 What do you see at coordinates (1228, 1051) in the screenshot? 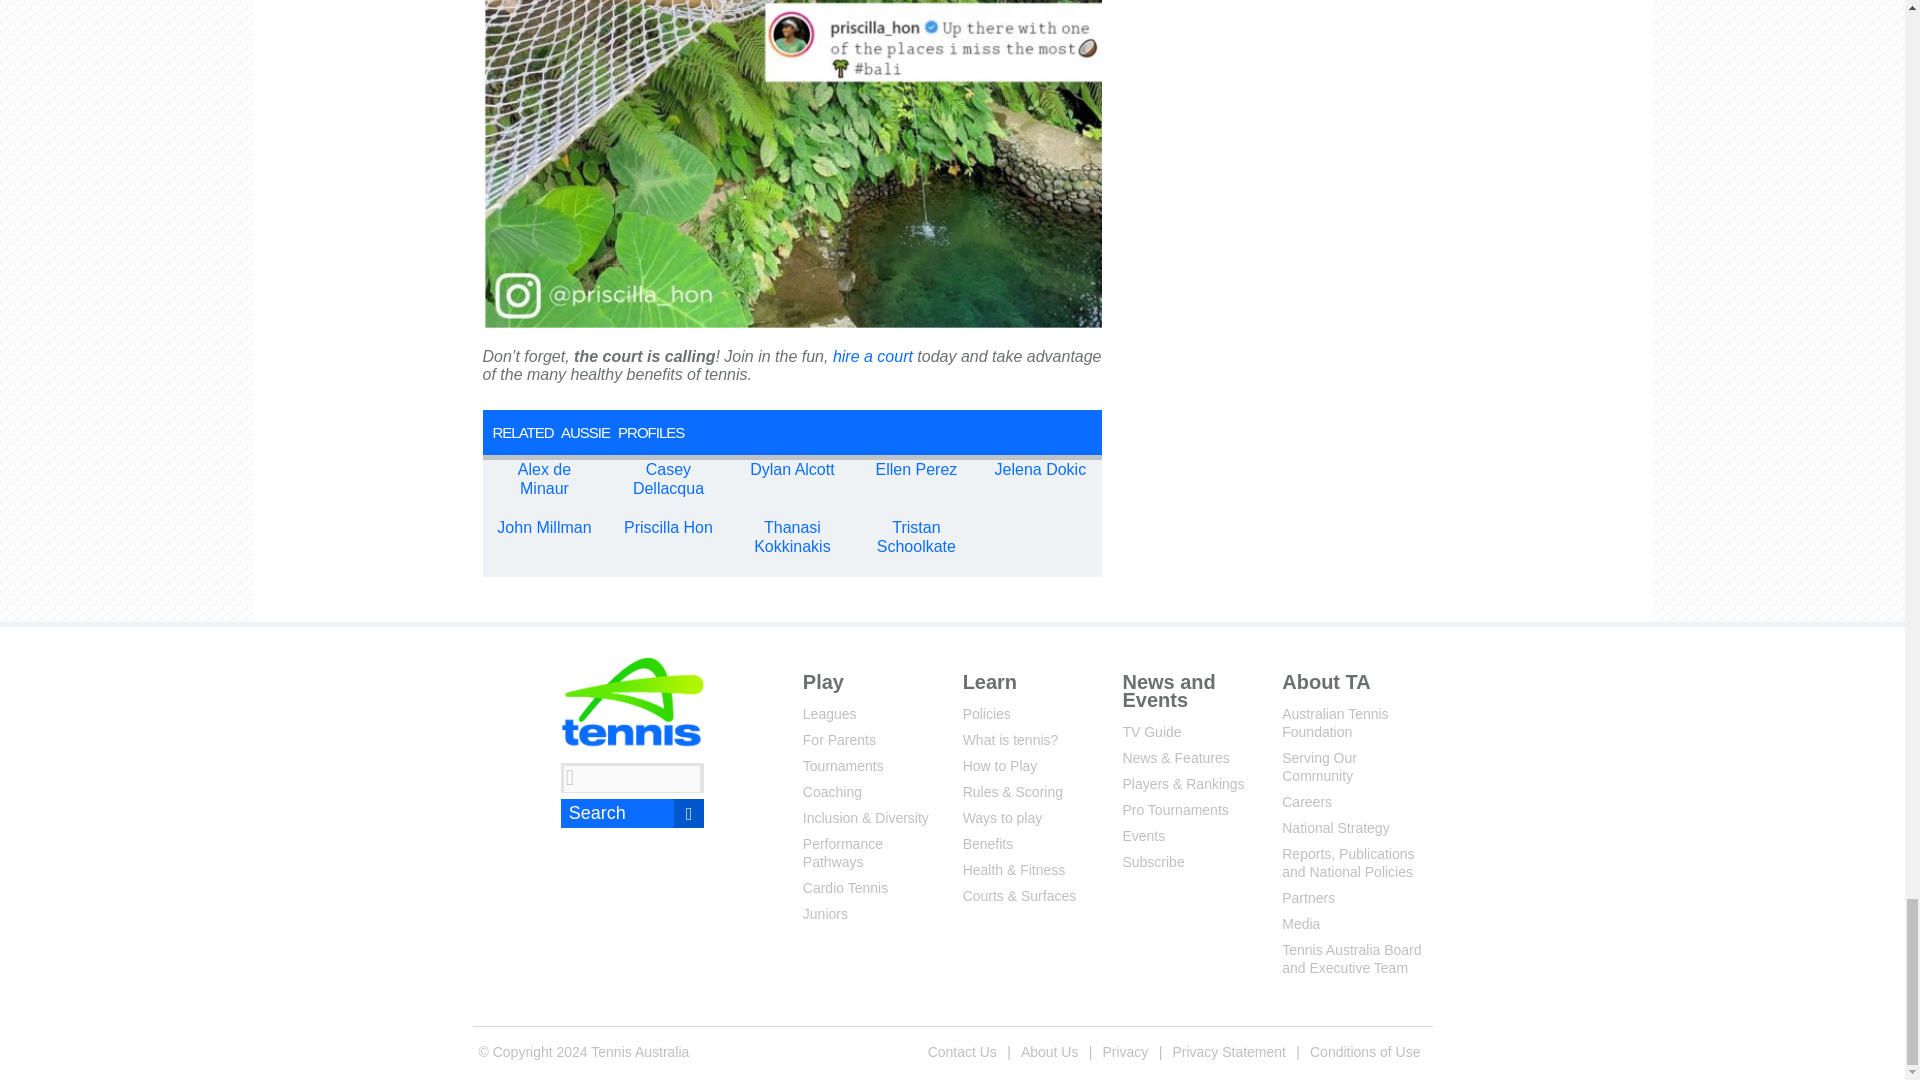
I see `Privacy Statement` at bounding box center [1228, 1051].